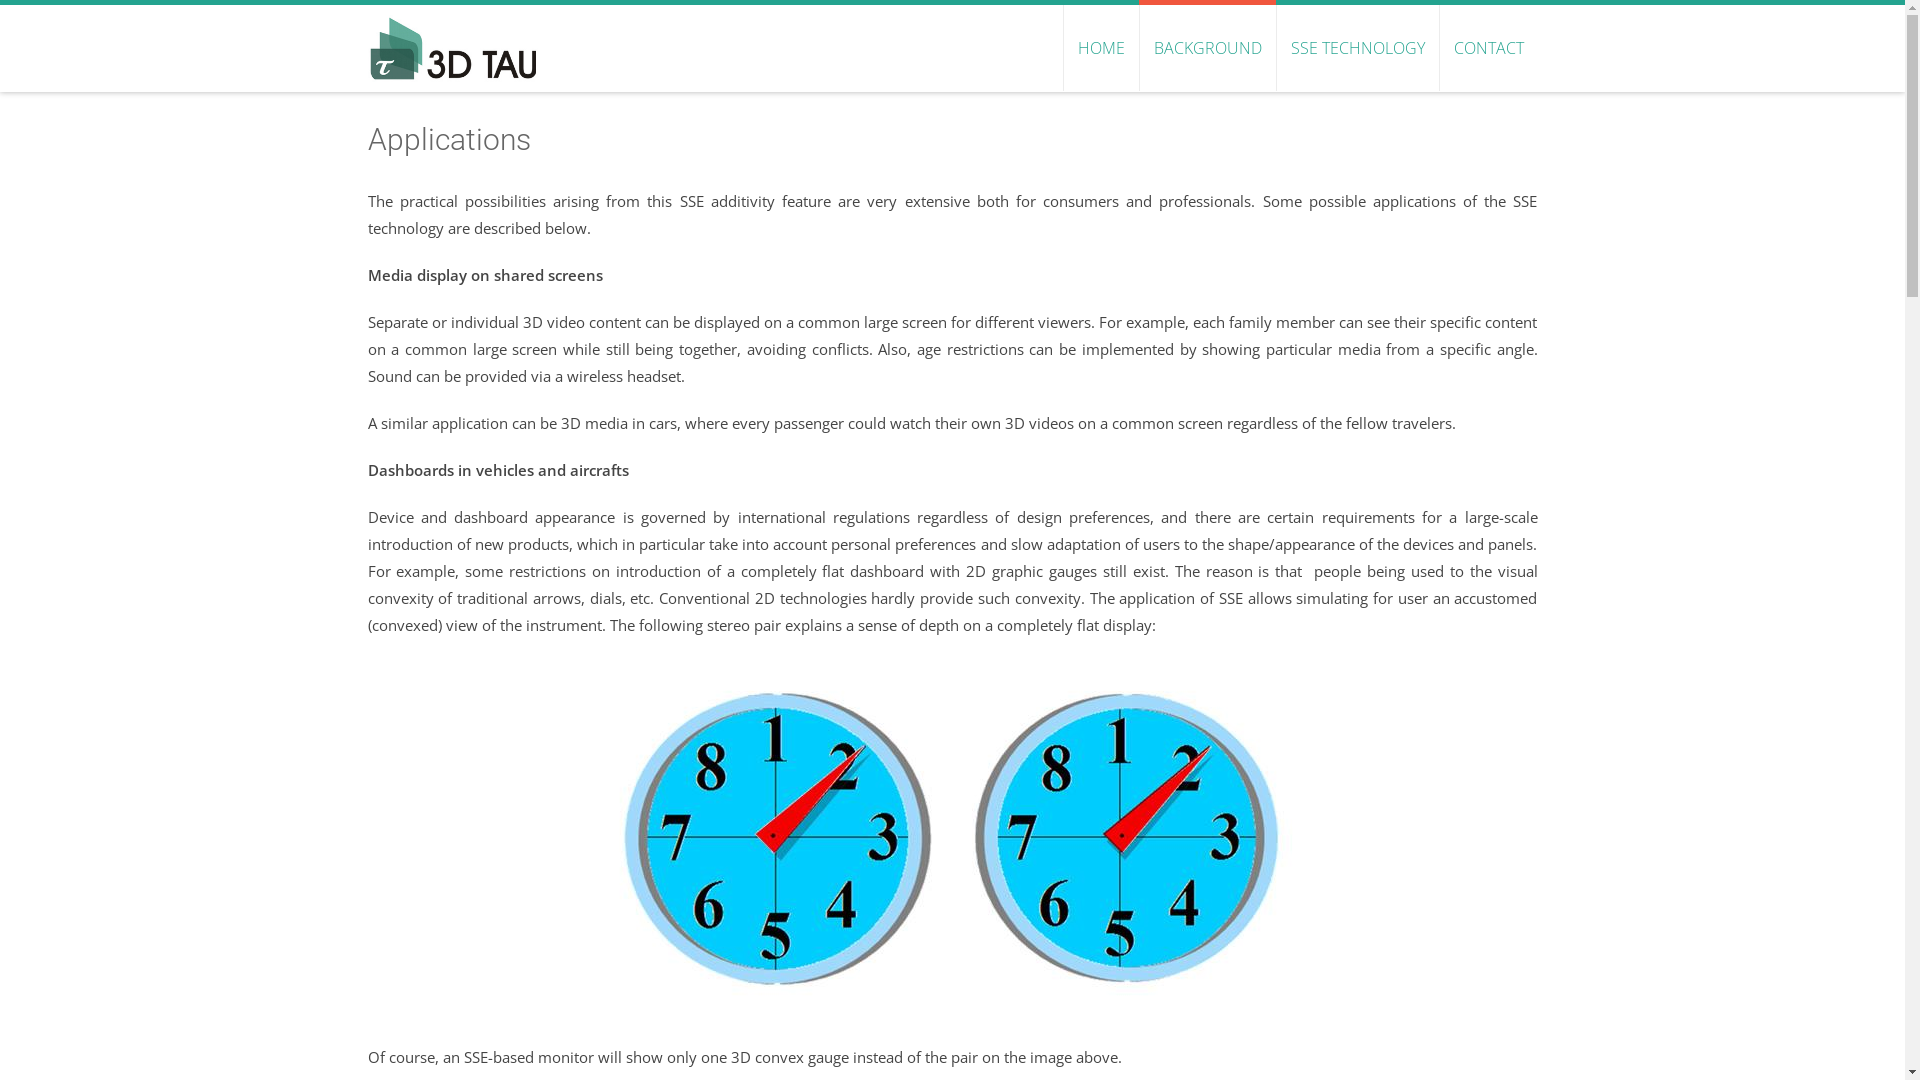 Image resolution: width=1920 pixels, height=1080 pixels. Describe the element at coordinates (1206, 48) in the screenshot. I see `BACKGROUND` at that location.